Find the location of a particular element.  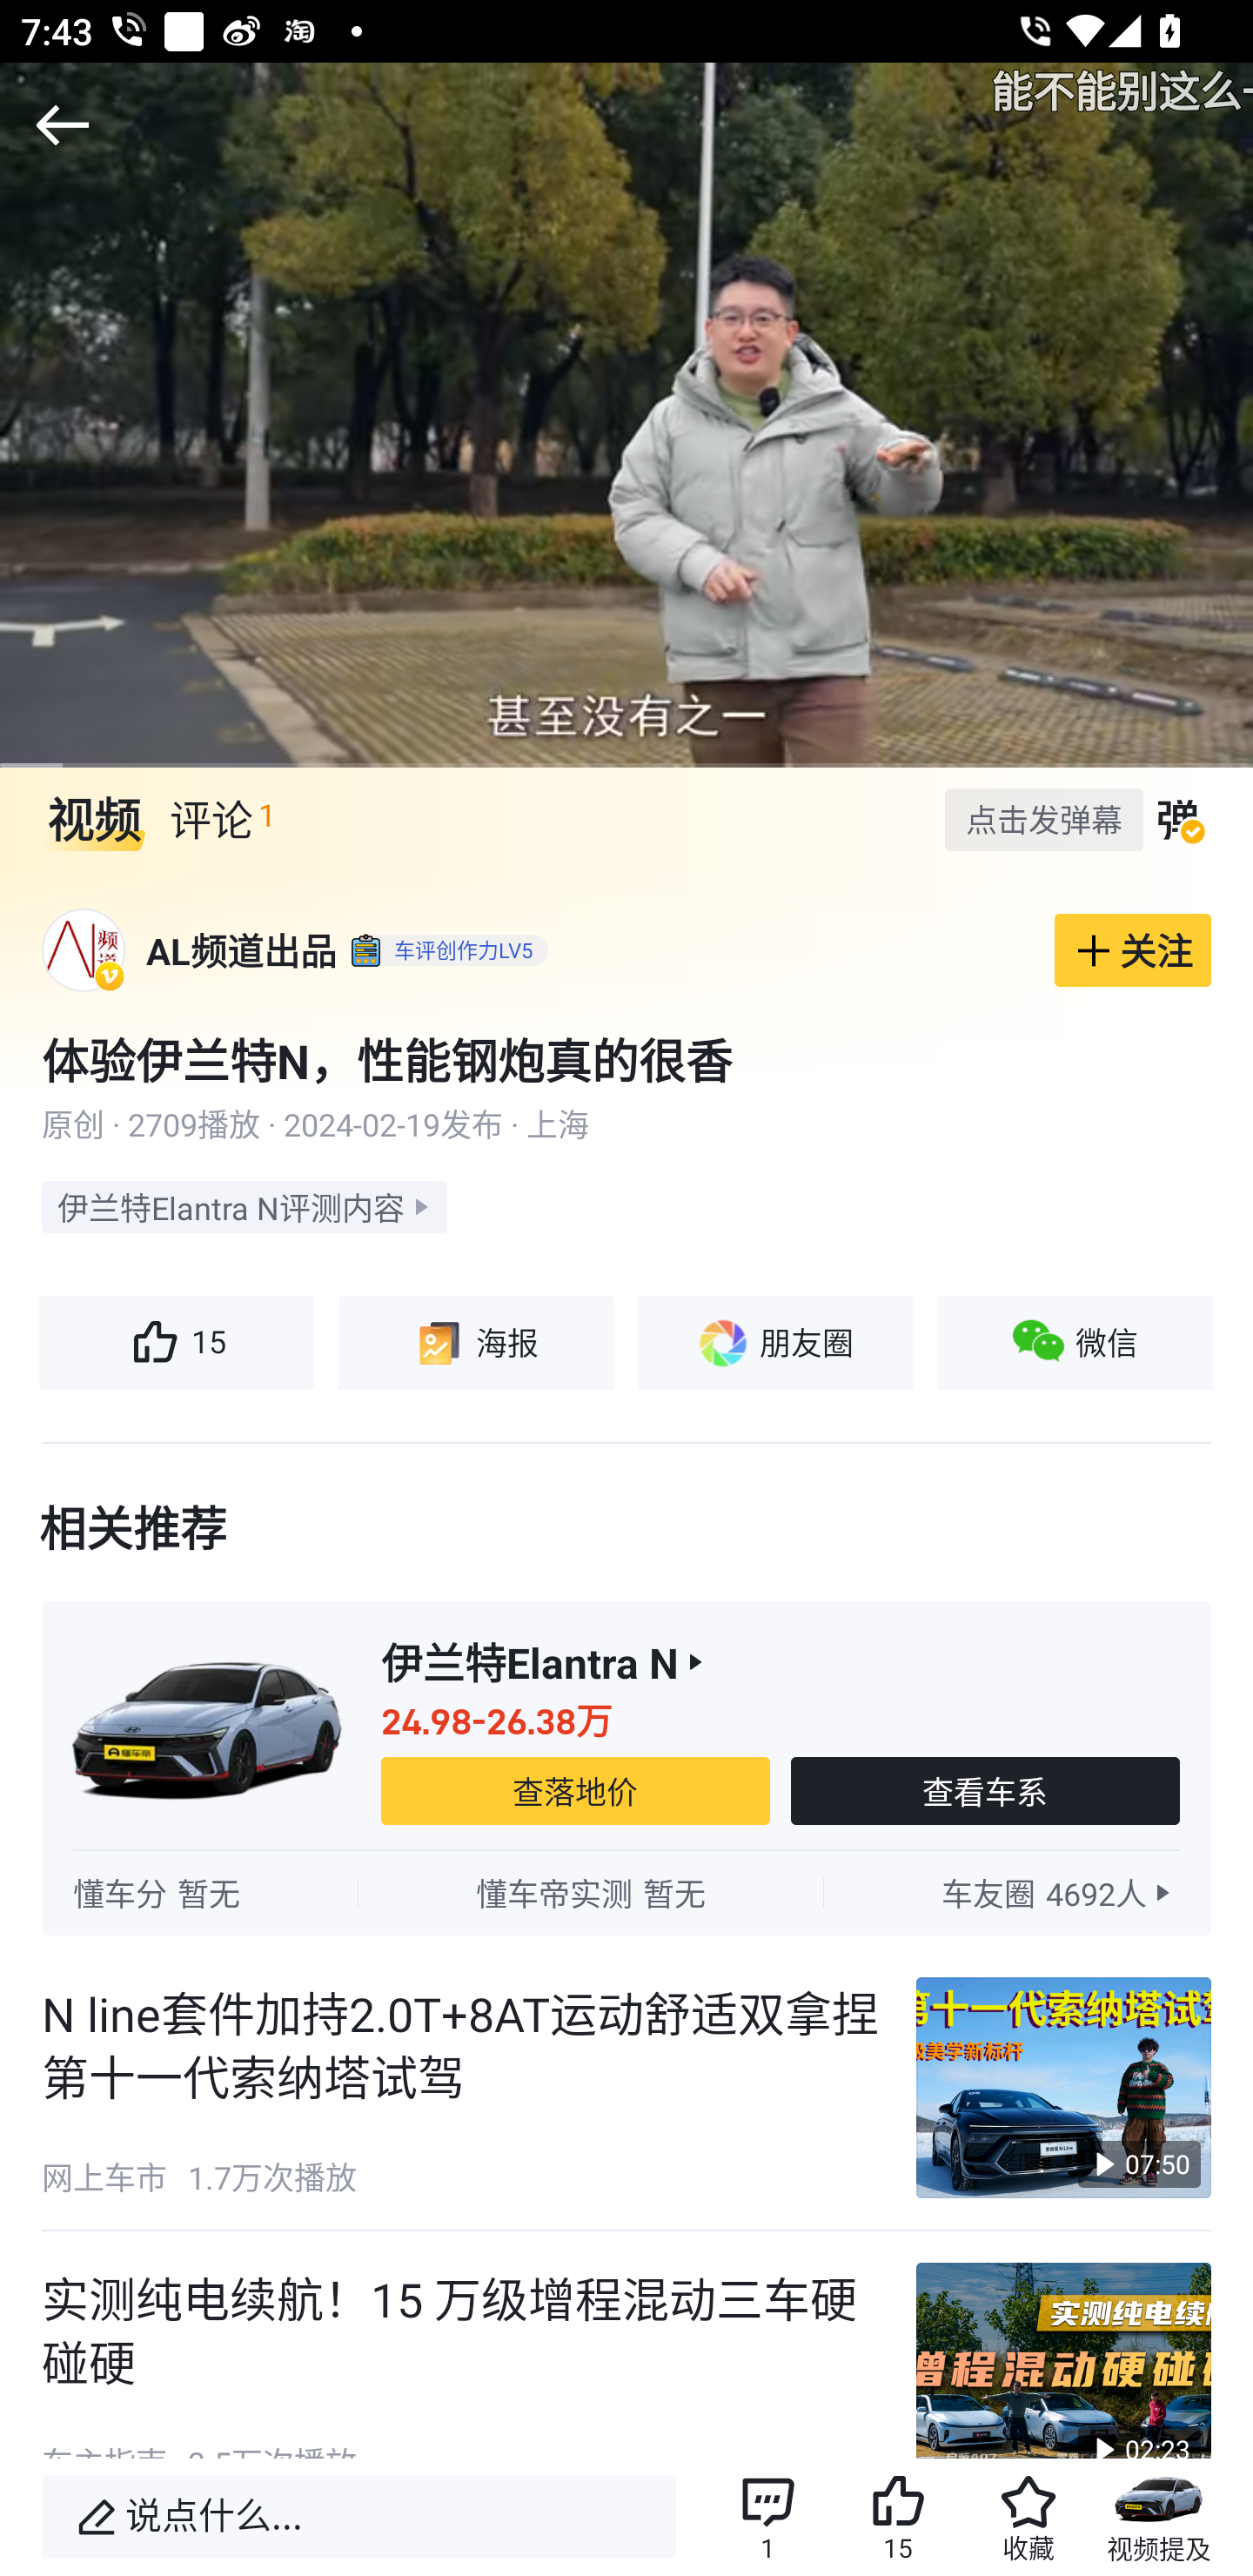

15 is located at coordinates (898, 2517).